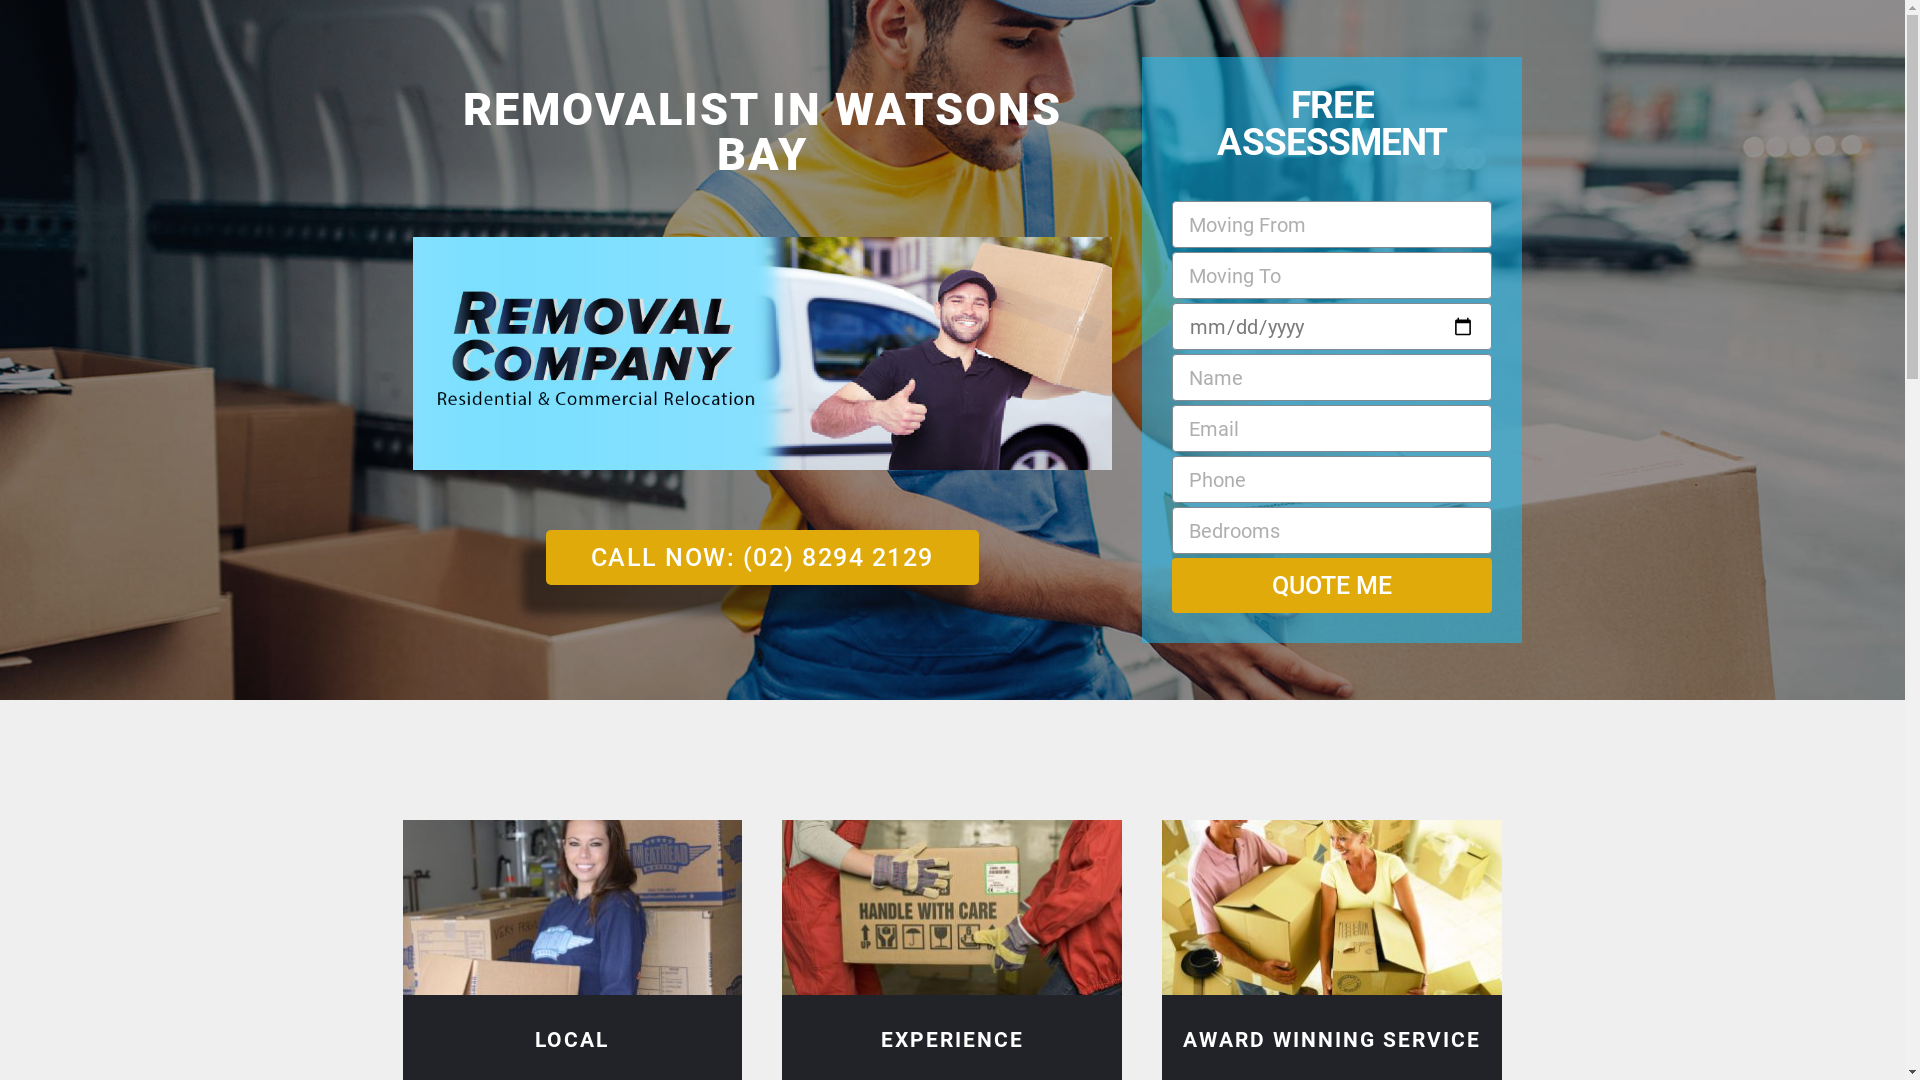  Describe the element at coordinates (762, 558) in the screenshot. I see `CALL NOW: (02) 8294 2129` at that location.